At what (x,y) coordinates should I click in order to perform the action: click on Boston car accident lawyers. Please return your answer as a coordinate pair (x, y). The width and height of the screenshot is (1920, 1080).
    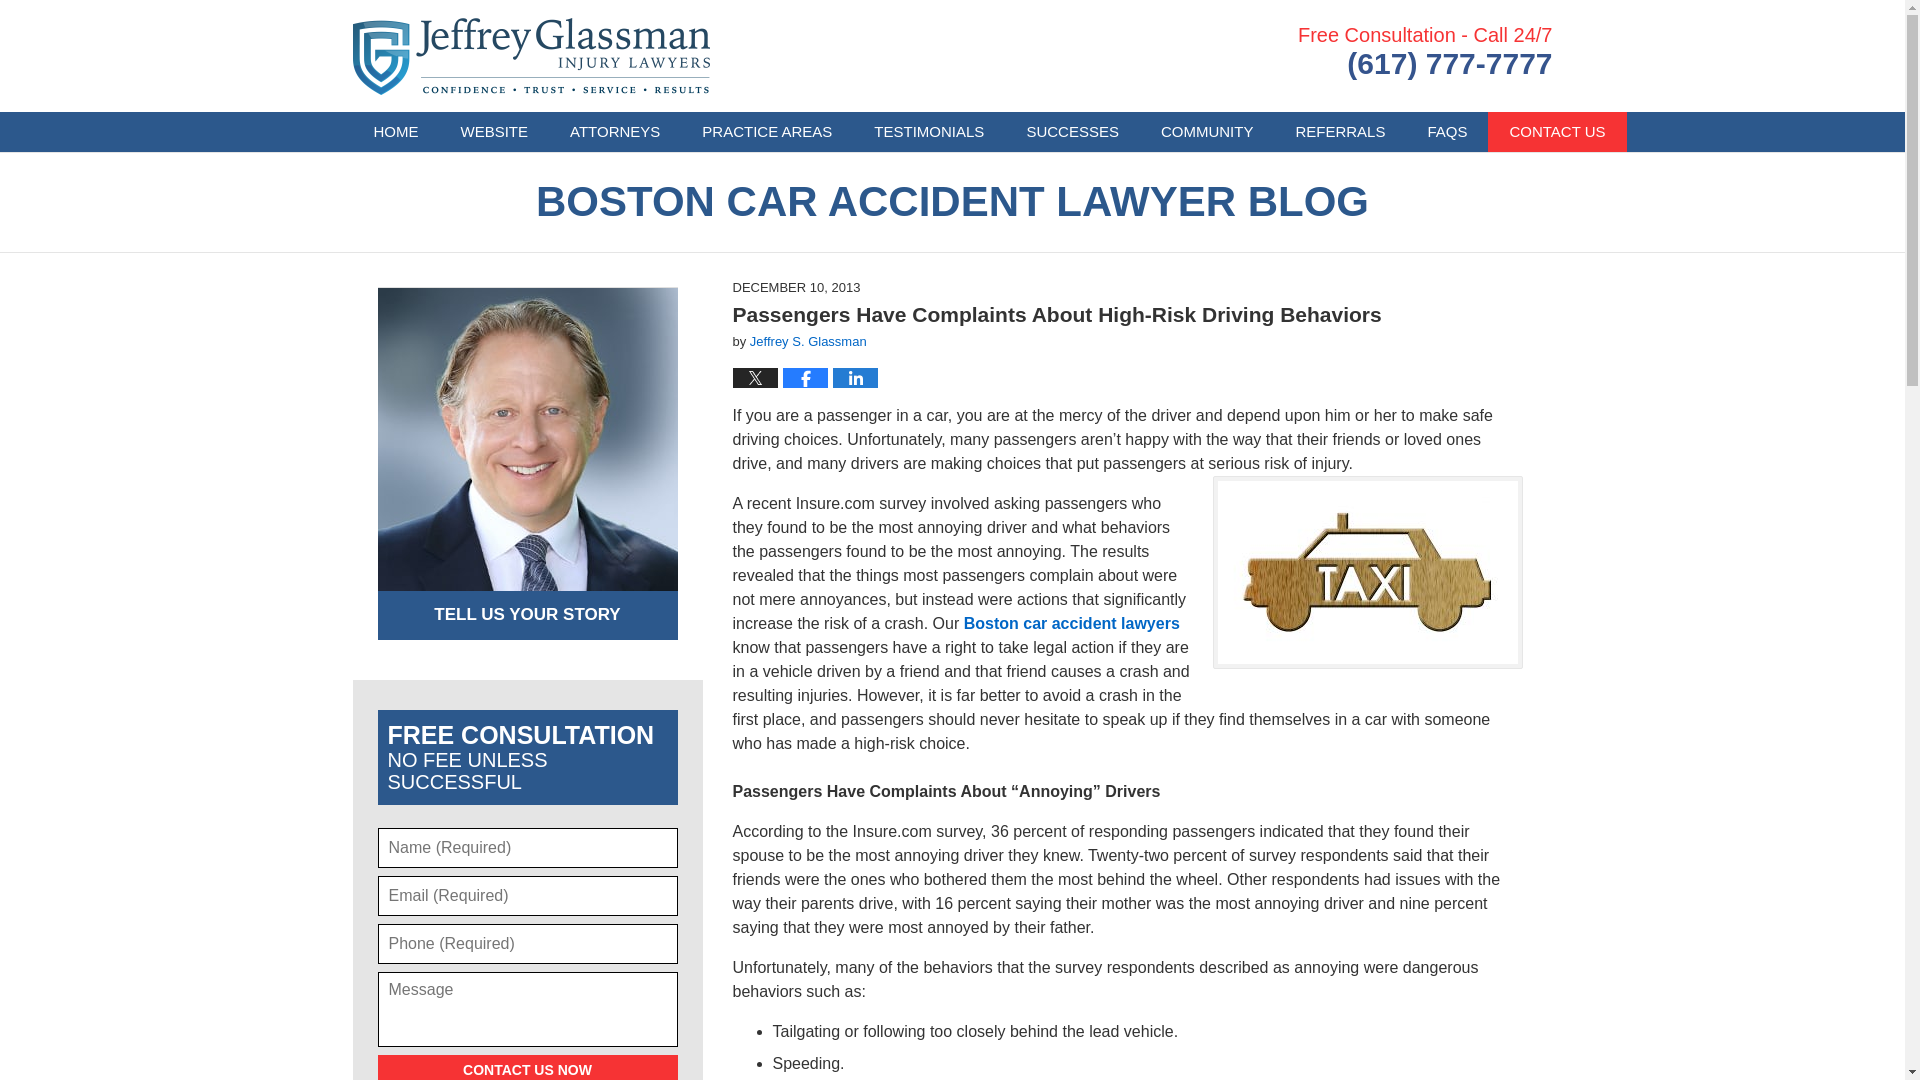
    Looking at the image, I should click on (1072, 622).